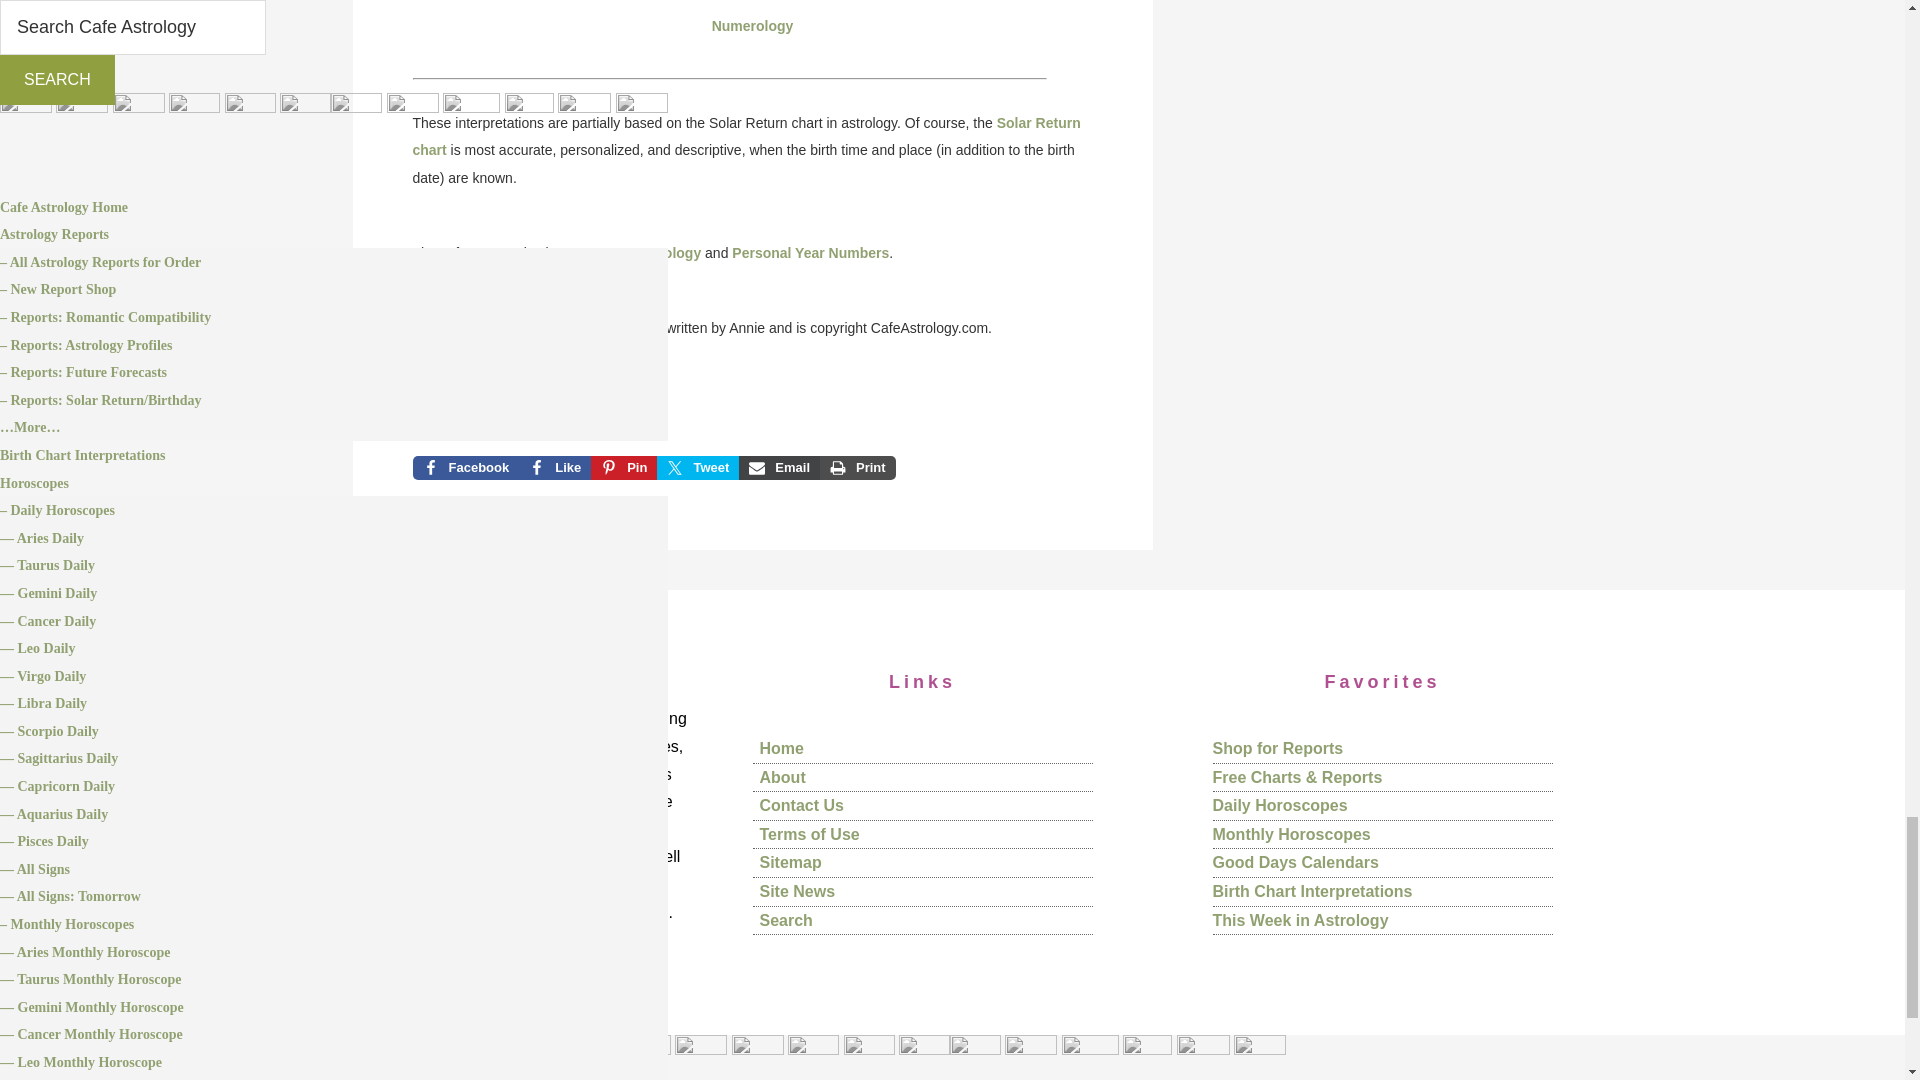  I want to click on Share on Facebook, so click(465, 467).